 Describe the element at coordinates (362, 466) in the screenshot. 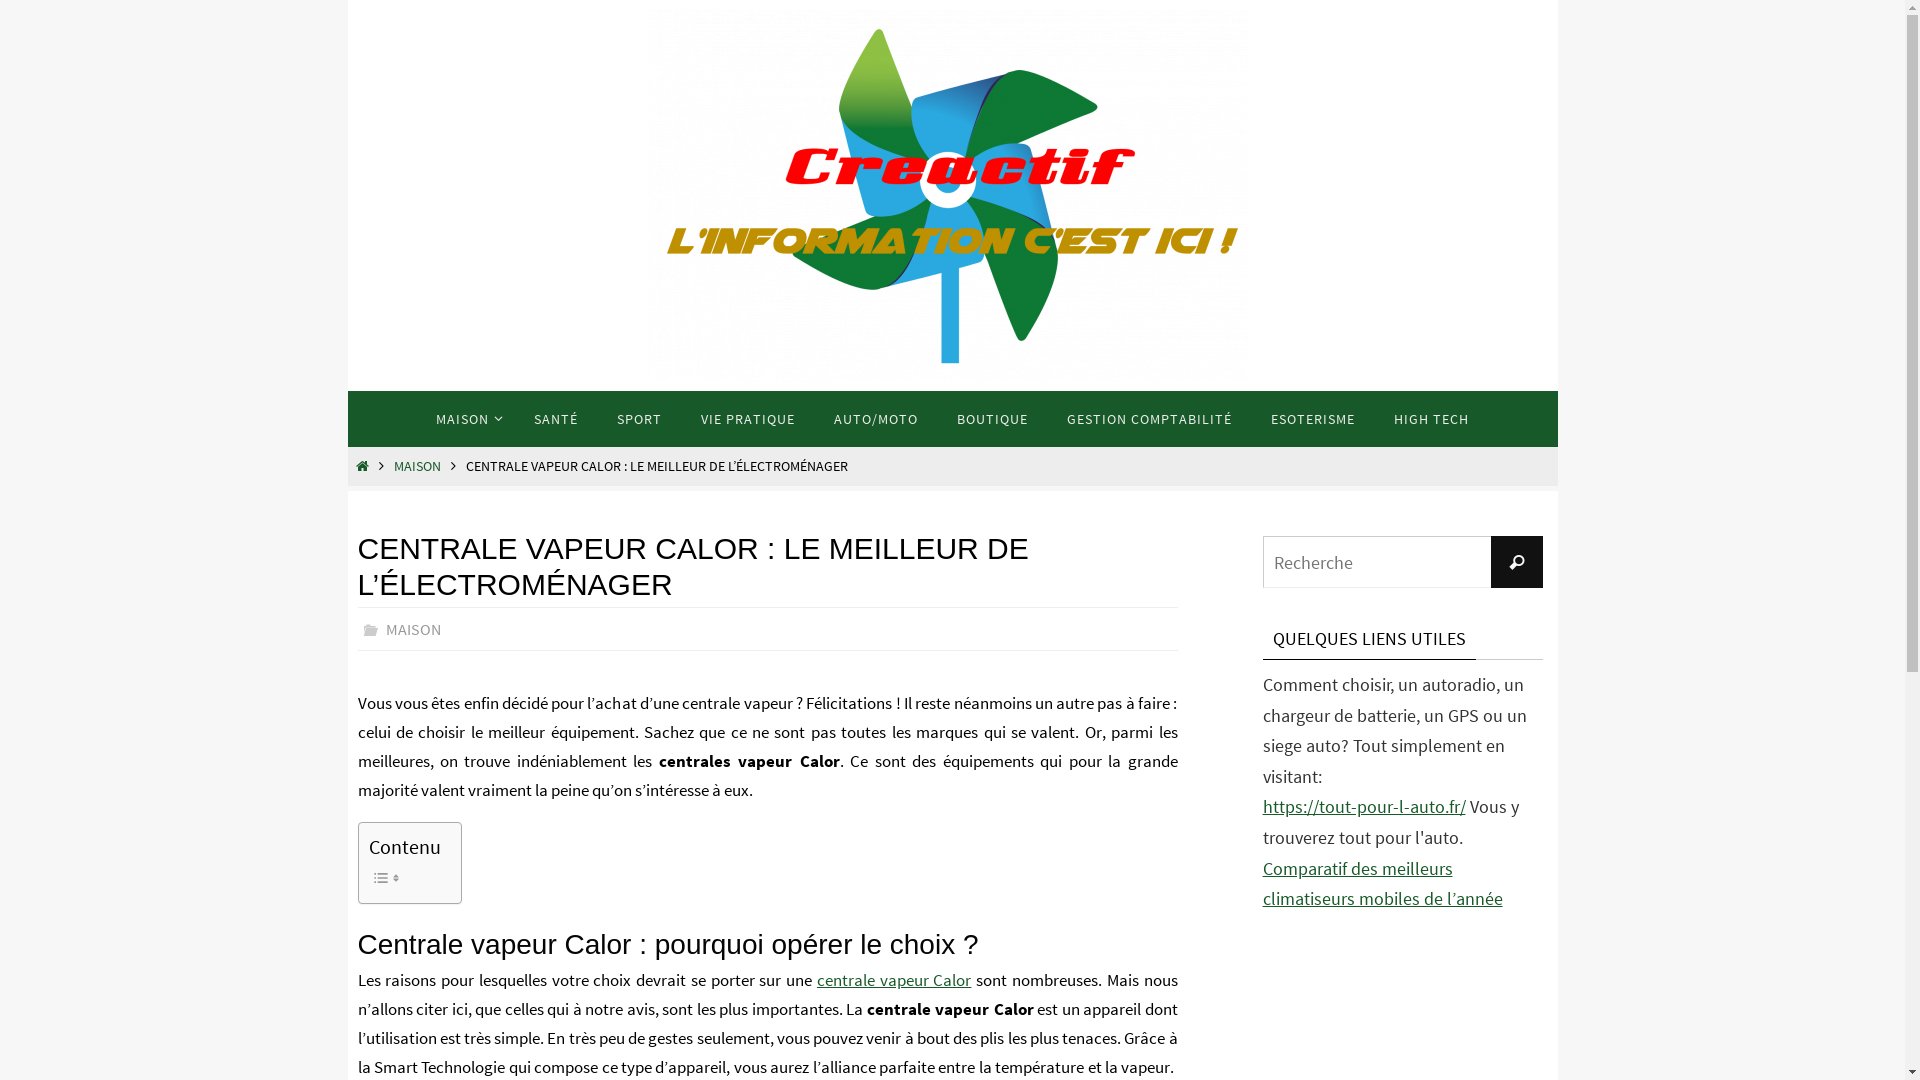

I see `HOME` at that location.